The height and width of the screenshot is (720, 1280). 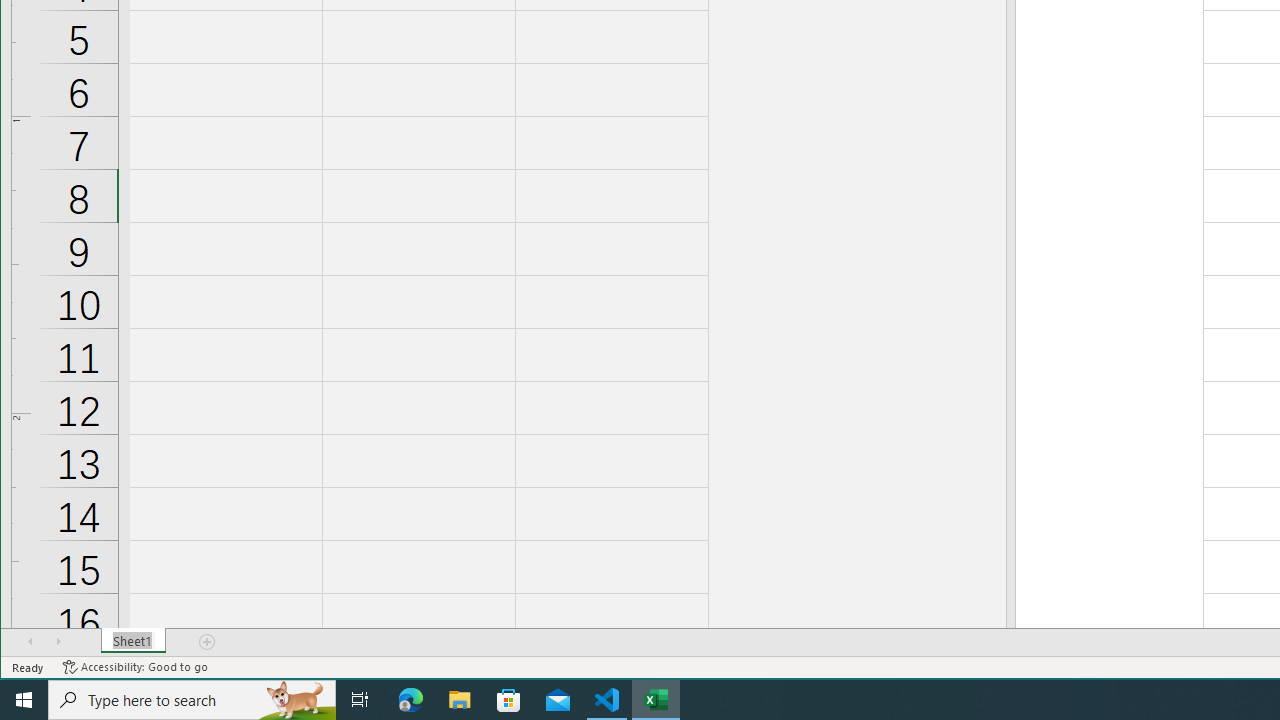 I want to click on Microsoft Edge, so click(x=411, y=700).